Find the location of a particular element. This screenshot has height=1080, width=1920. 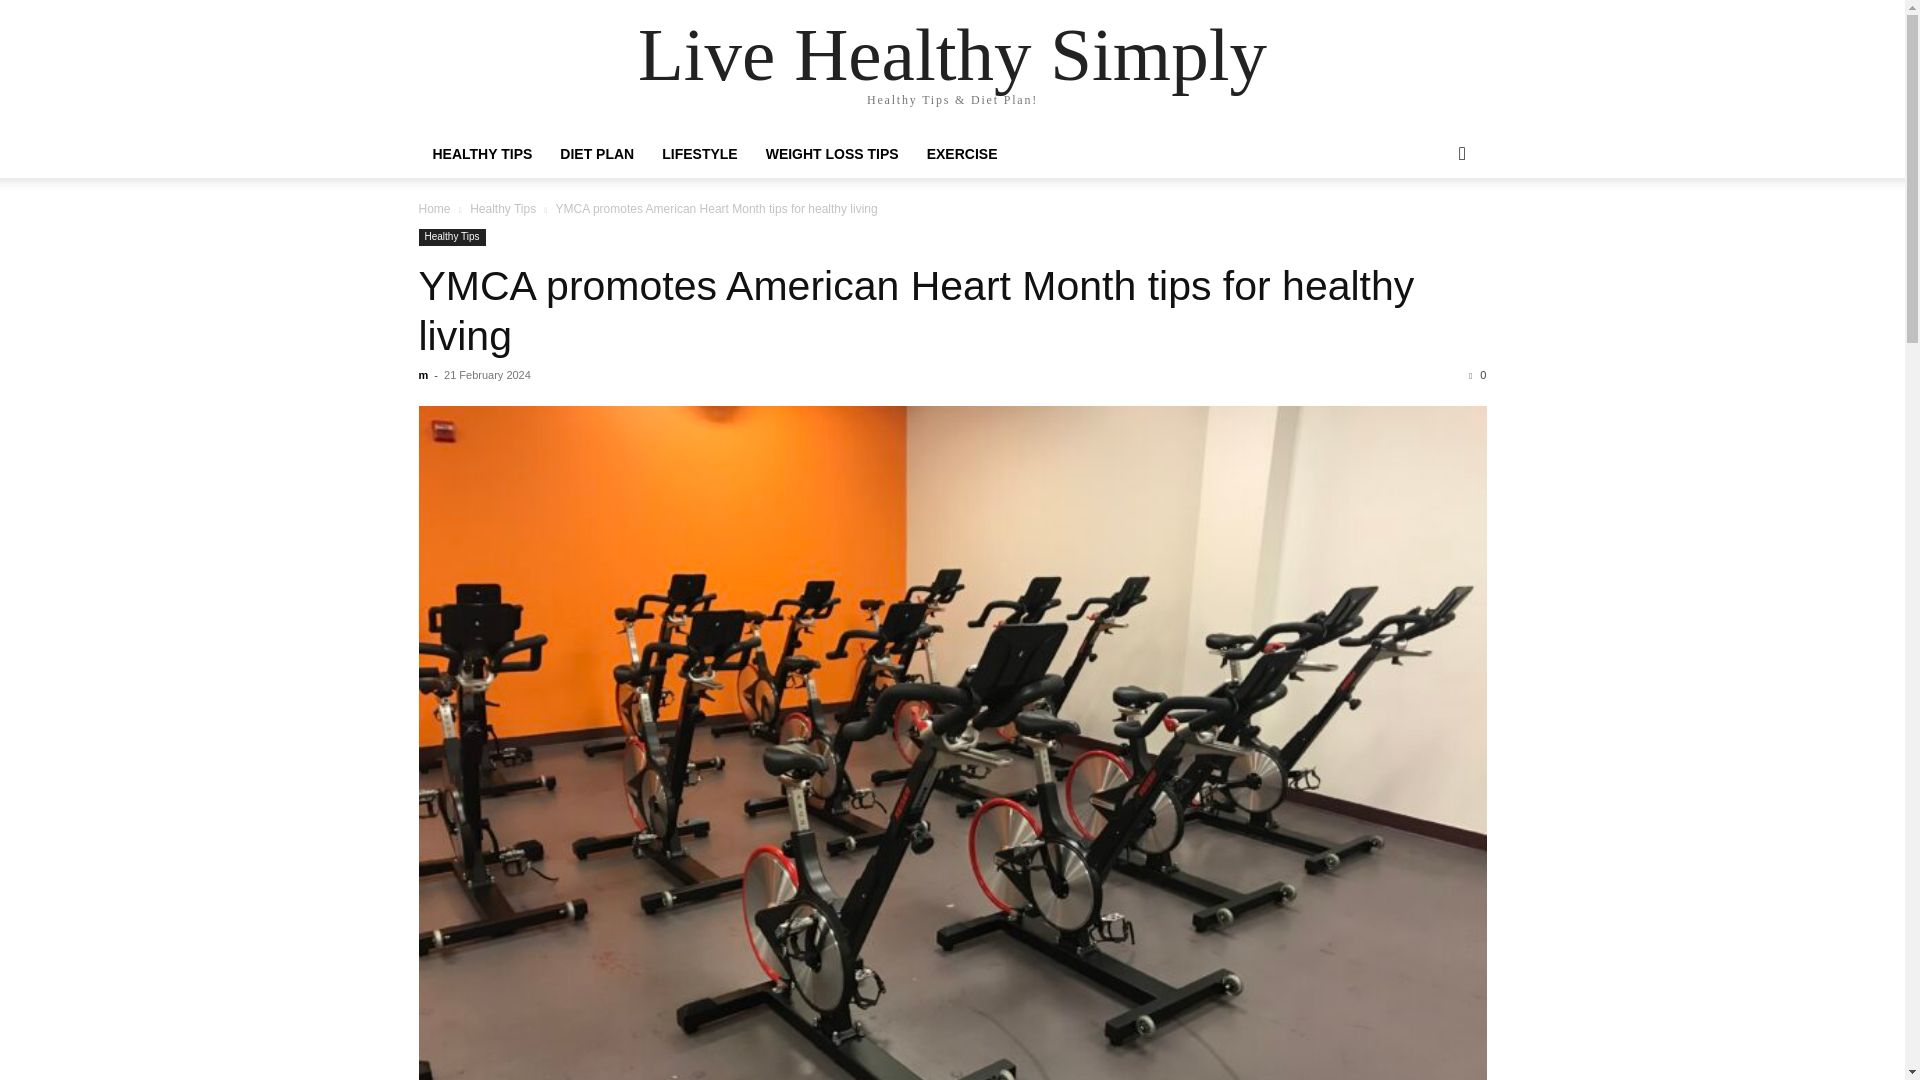

Home is located at coordinates (434, 208).